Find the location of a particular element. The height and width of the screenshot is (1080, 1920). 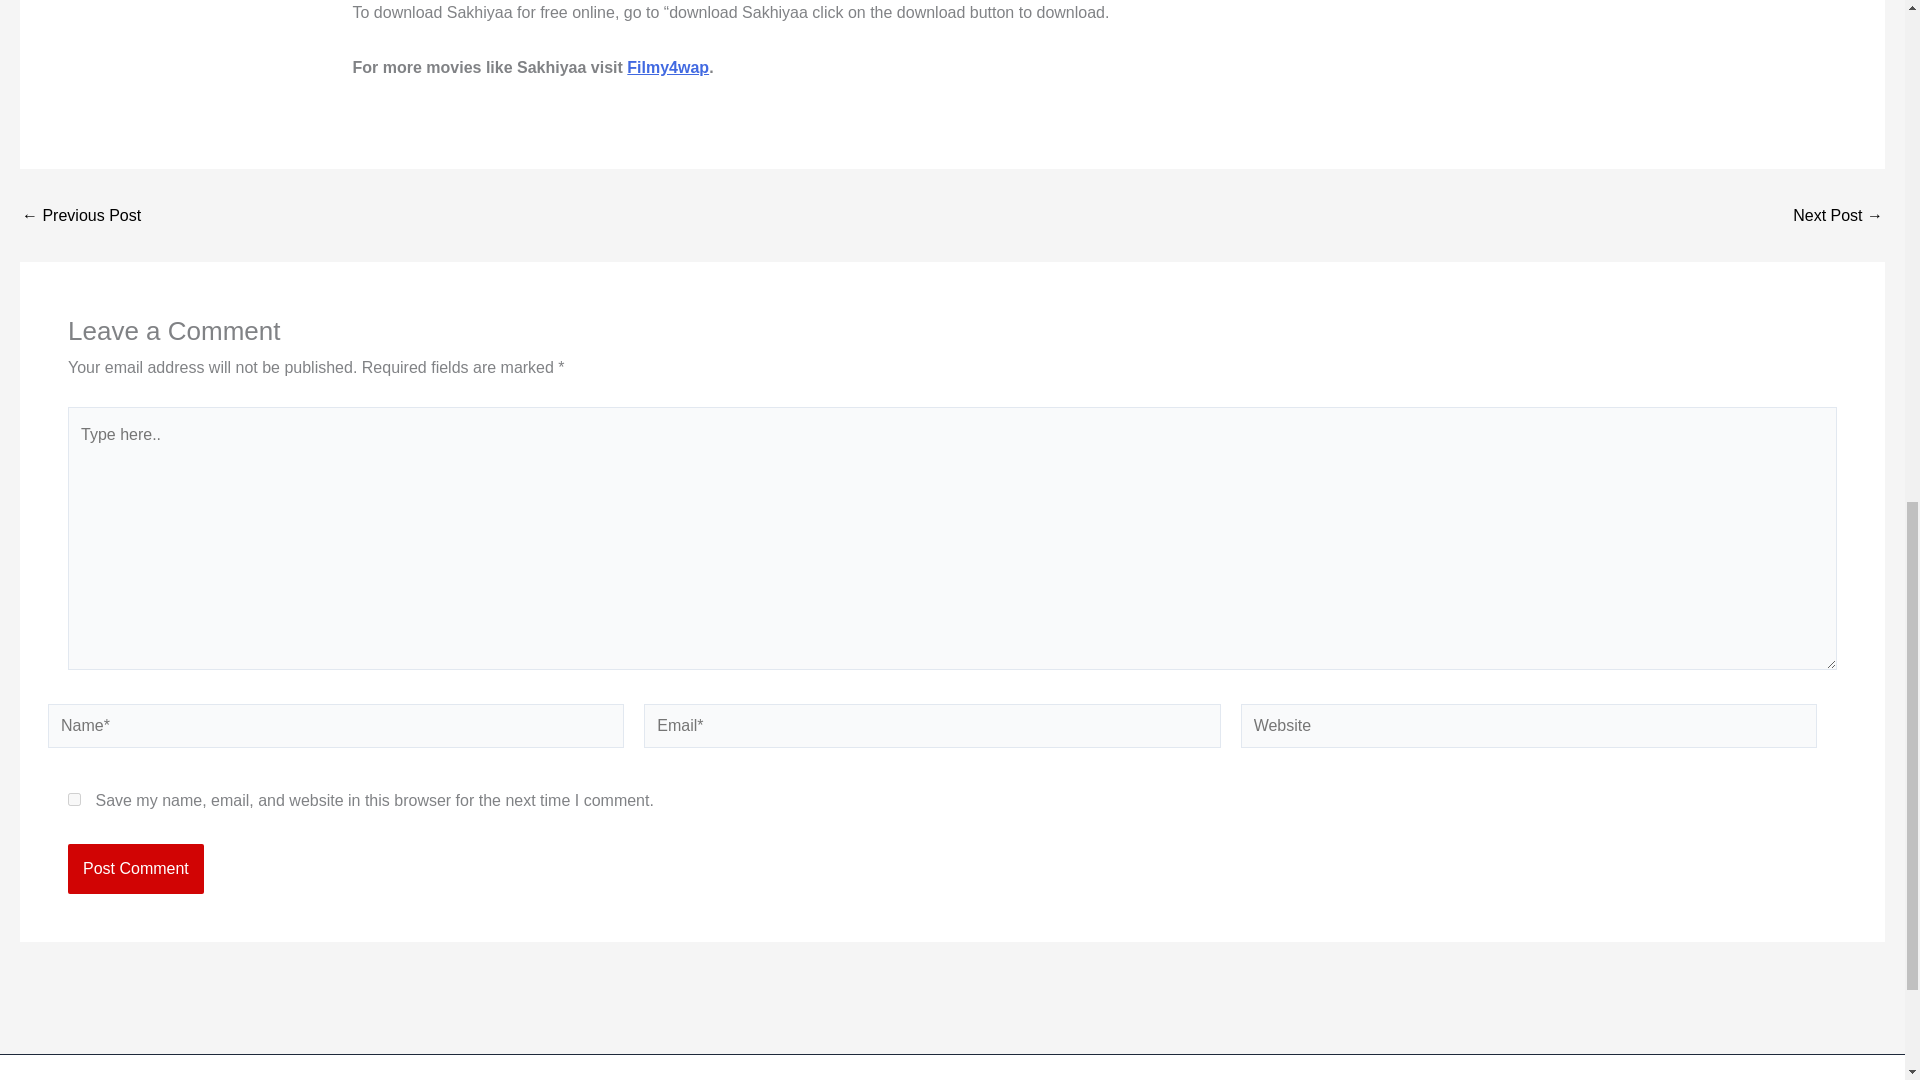

Veduka is located at coordinates (1838, 216).